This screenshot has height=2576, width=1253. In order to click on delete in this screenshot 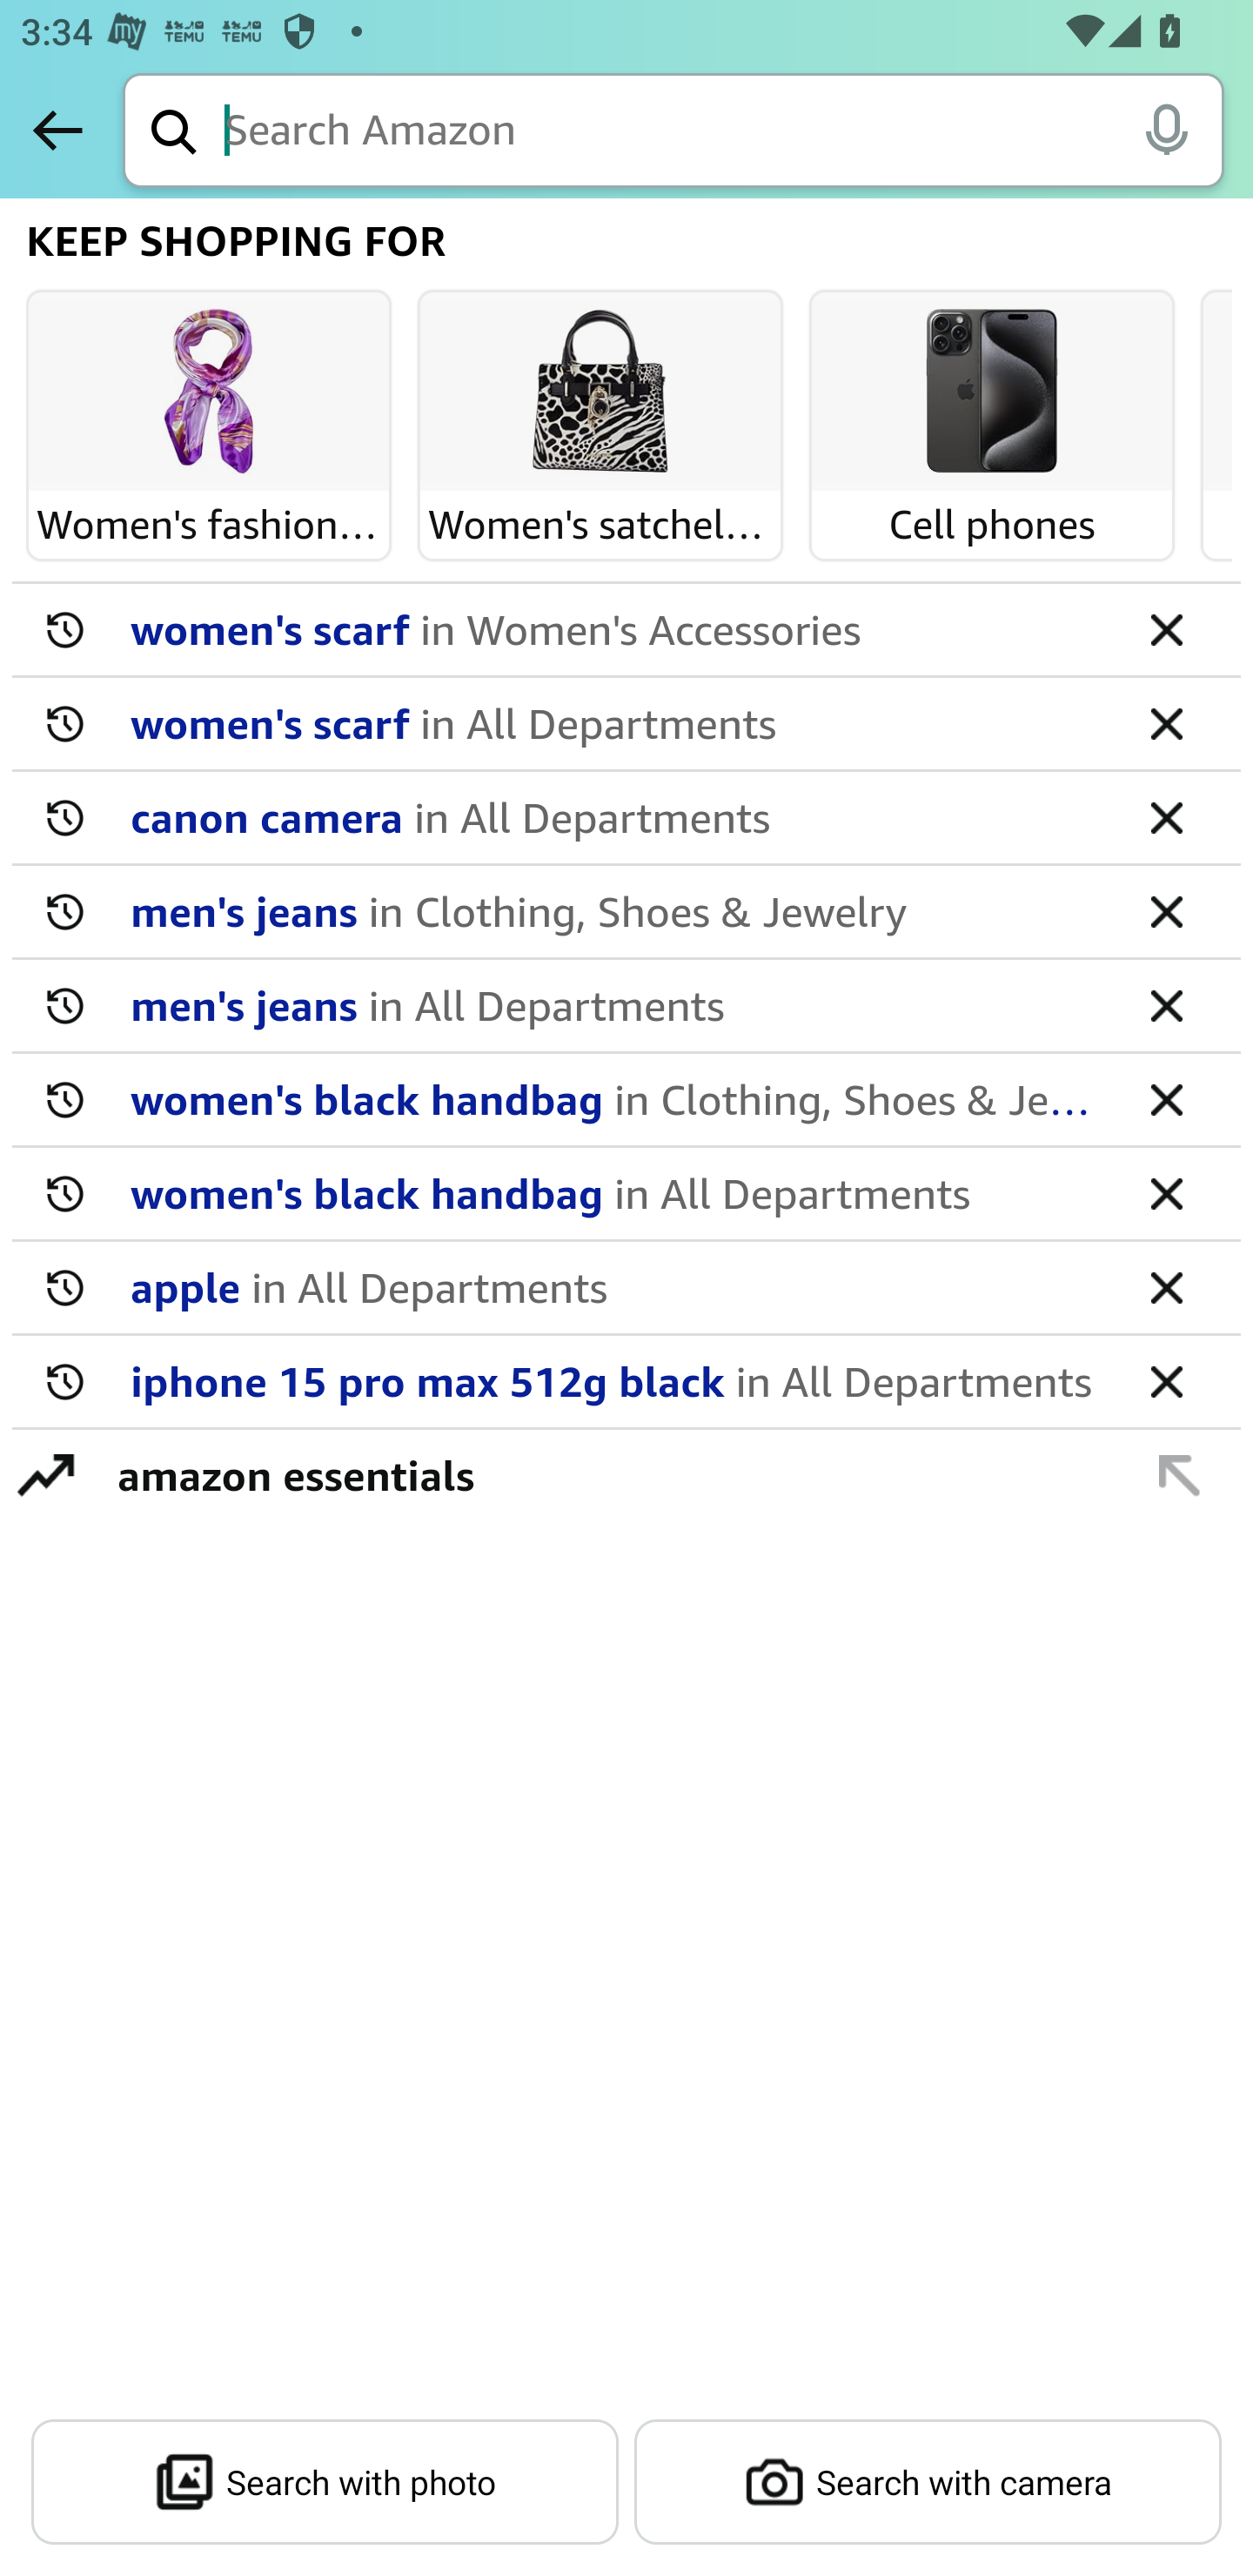, I will do `click(1166, 628)`.